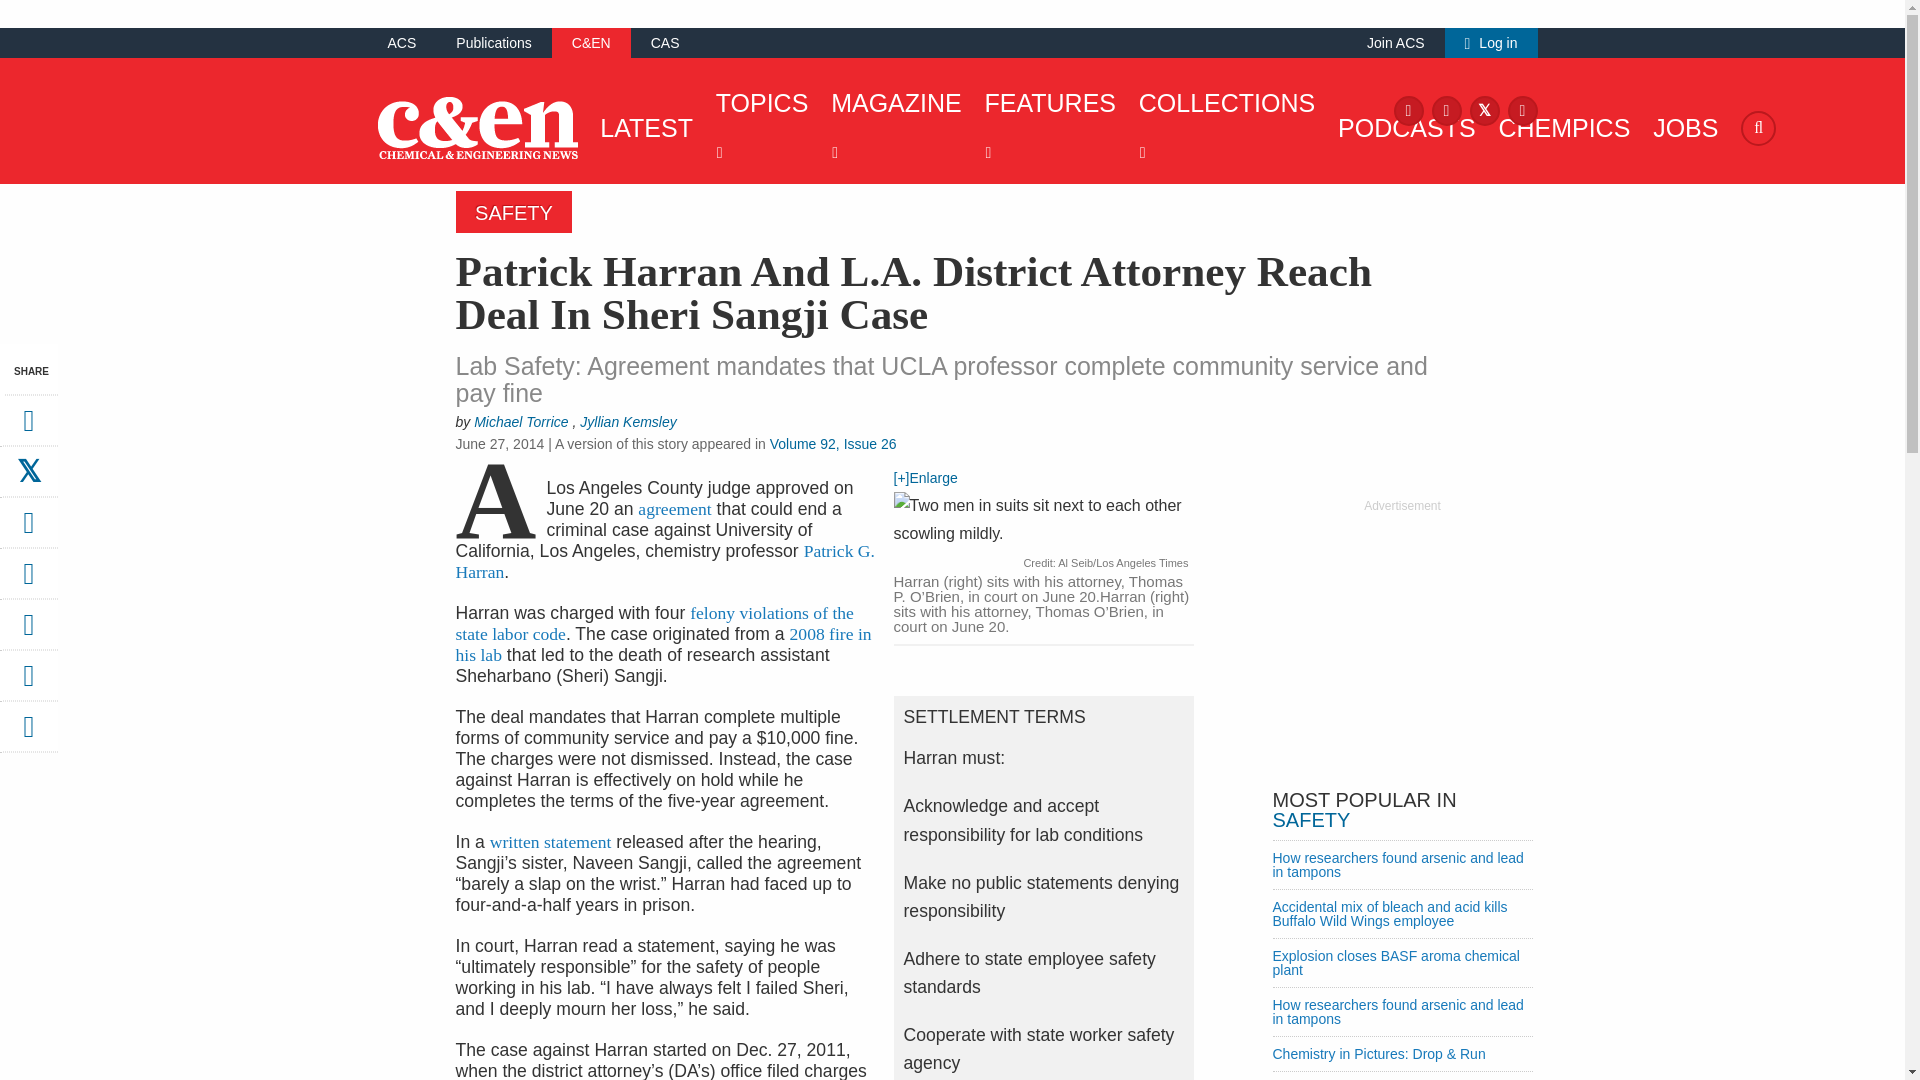 This screenshot has height=1080, width=1920. Describe the element at coordinates (757, 128) in the screenshot. I see `TOPICS` at that location.